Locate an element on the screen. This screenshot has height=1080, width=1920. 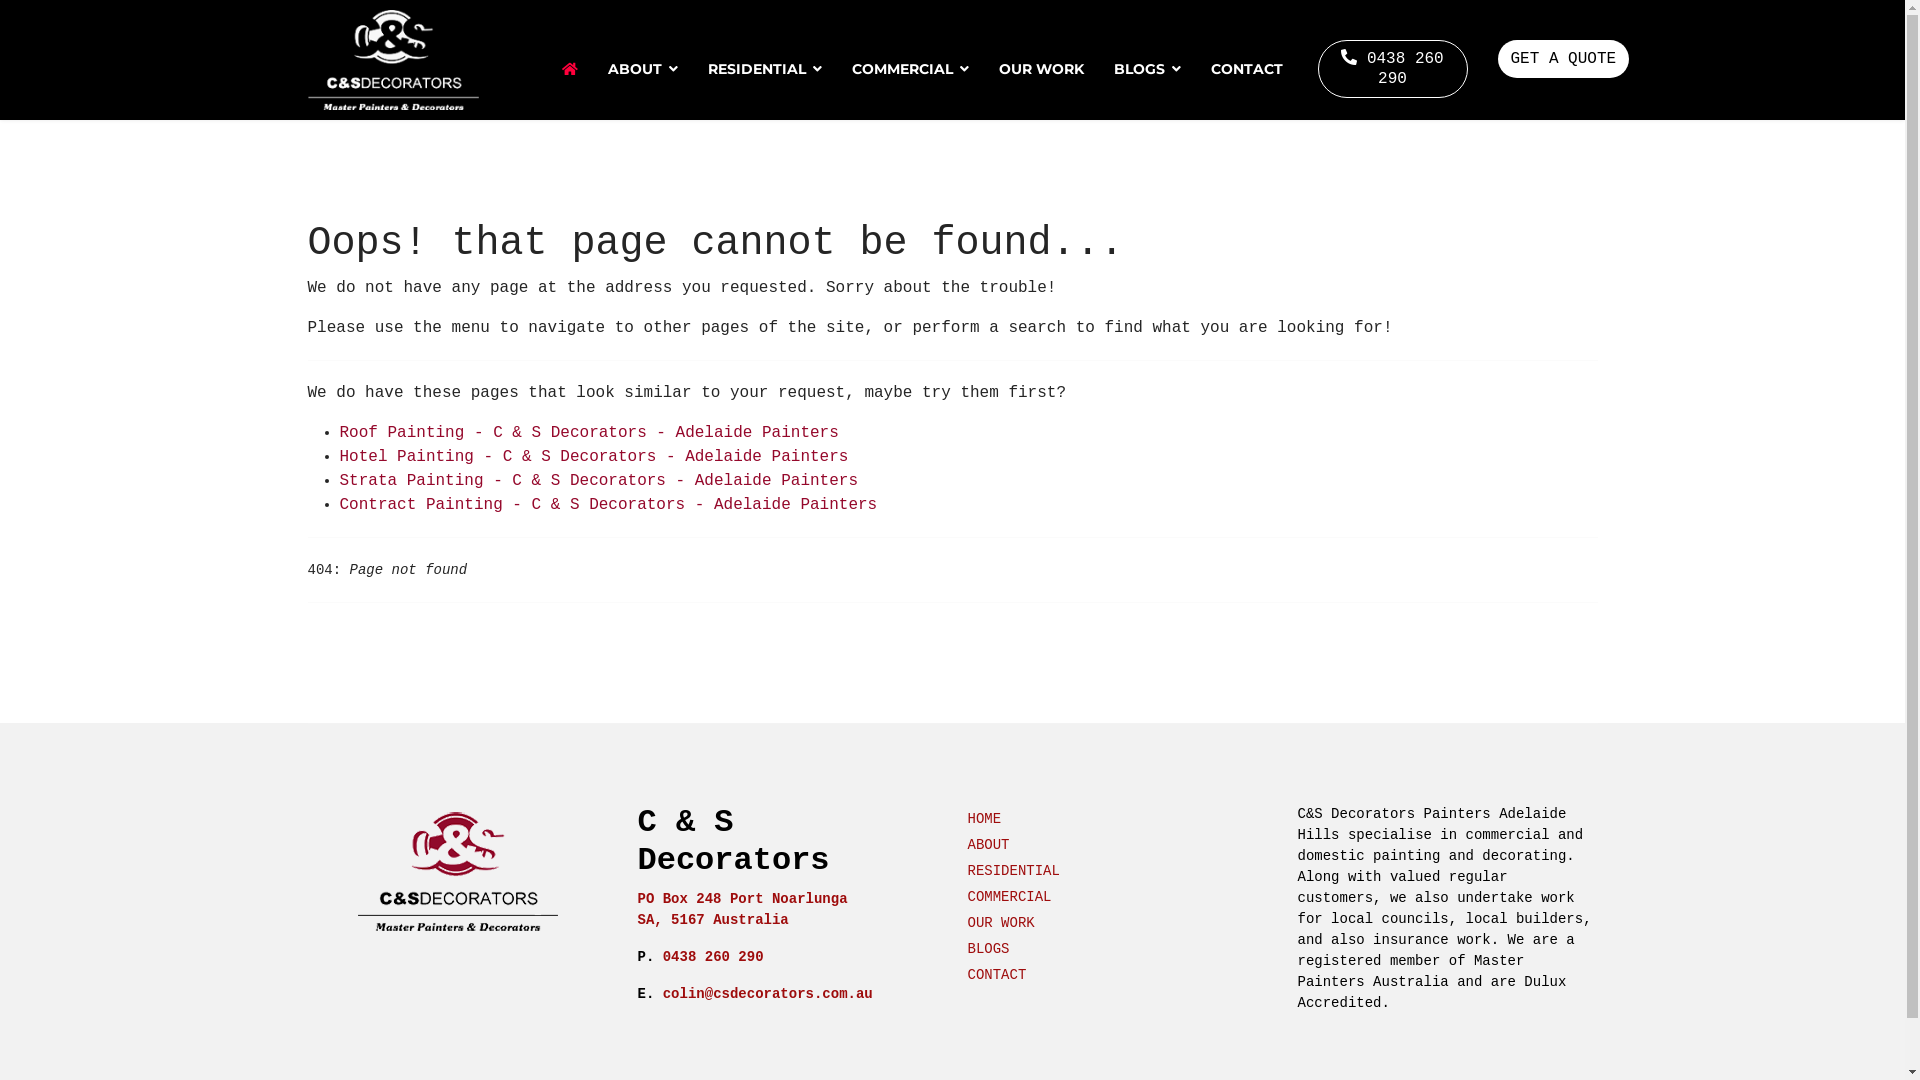
HOME is located at coordinates (1014, 820).